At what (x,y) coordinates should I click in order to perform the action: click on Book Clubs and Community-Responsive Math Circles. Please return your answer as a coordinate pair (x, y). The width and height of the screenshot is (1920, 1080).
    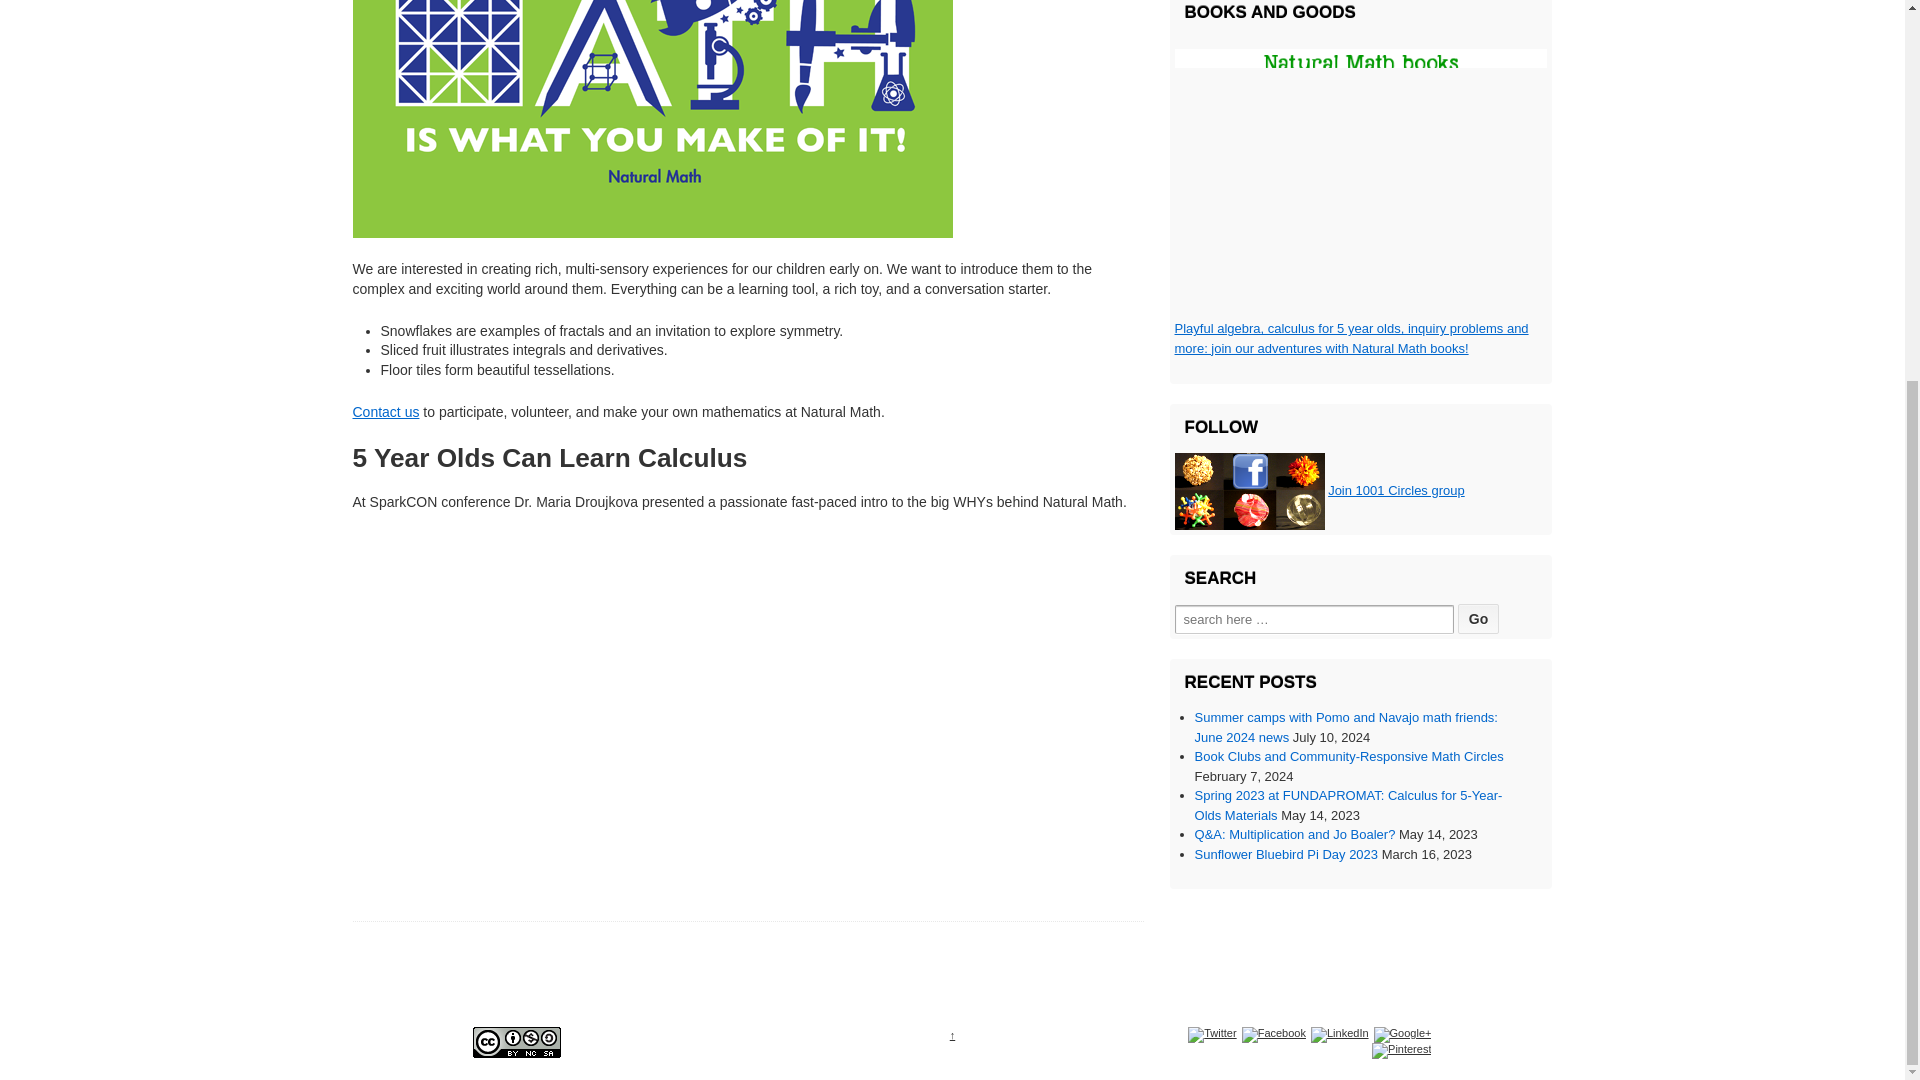
    Looking at the image, I should click on (1348, 756).